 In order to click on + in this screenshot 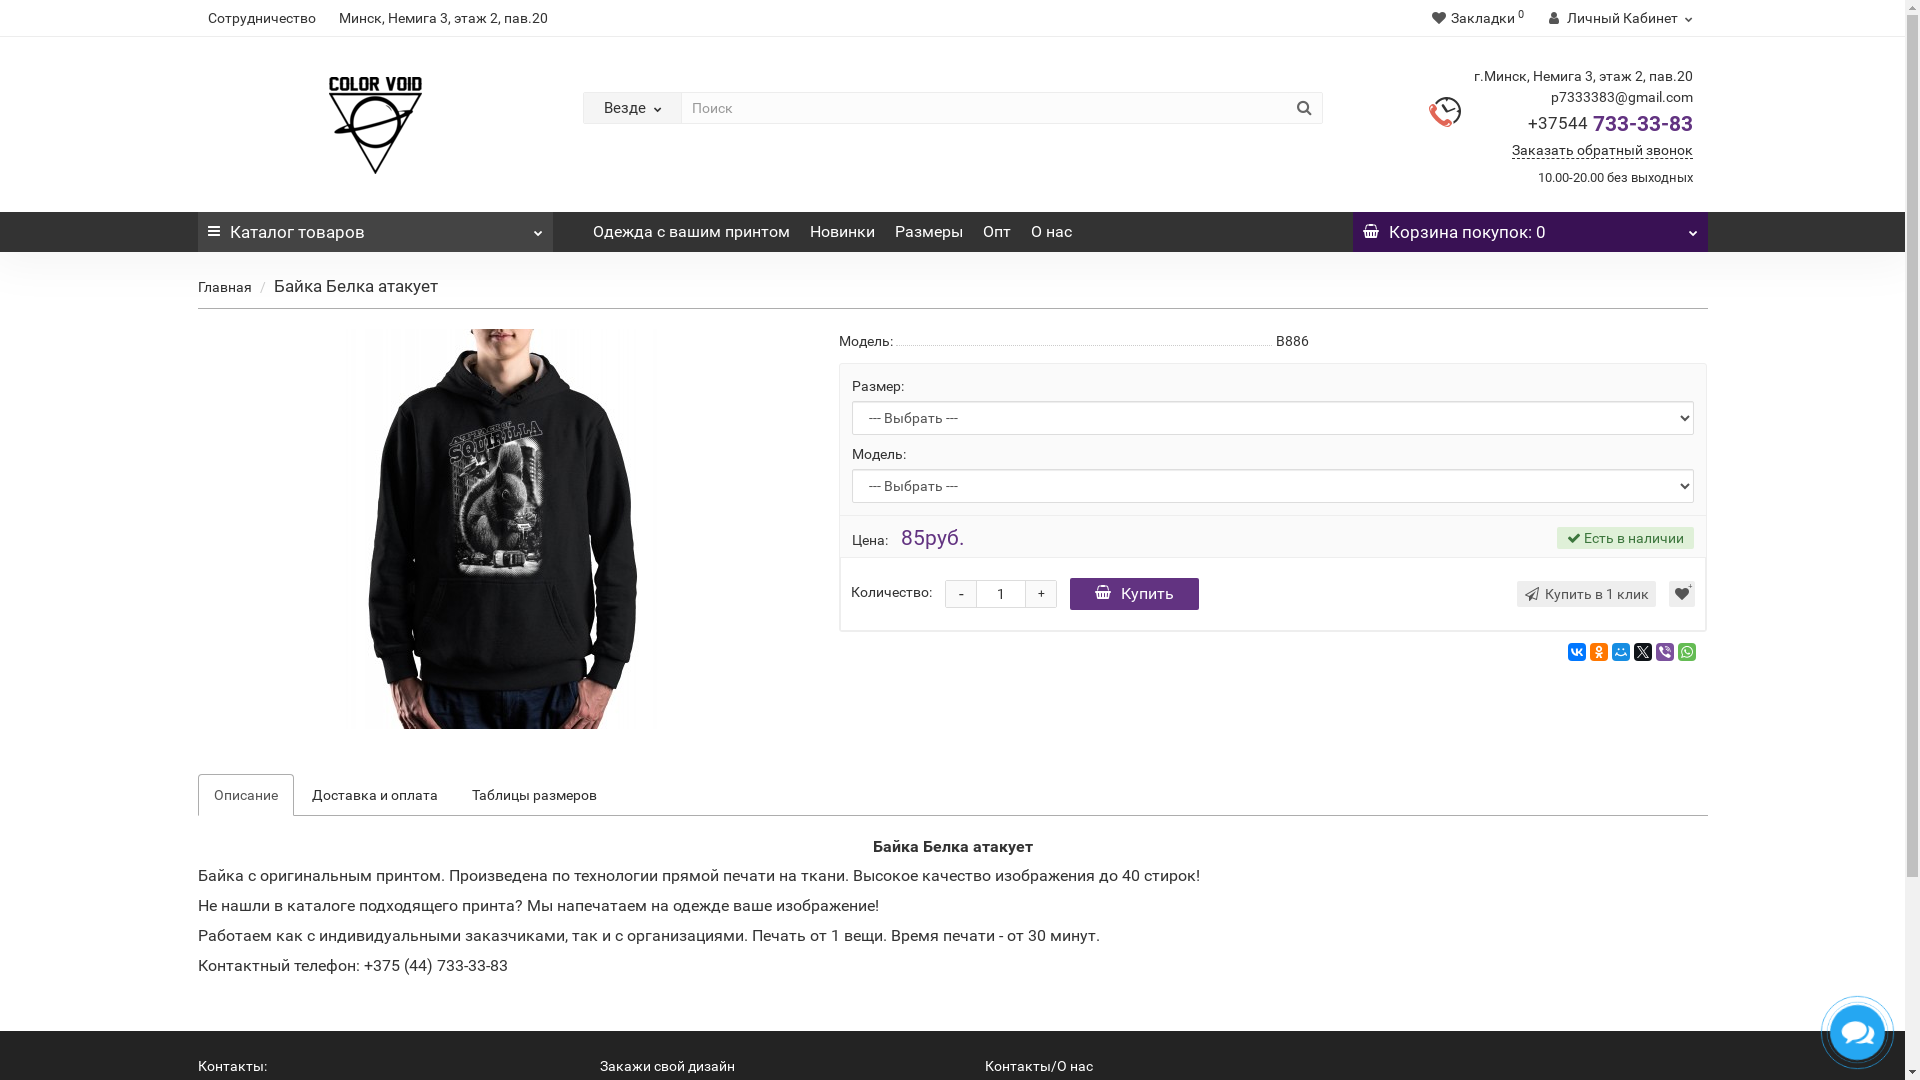, I will do `click(1041, 594)`.